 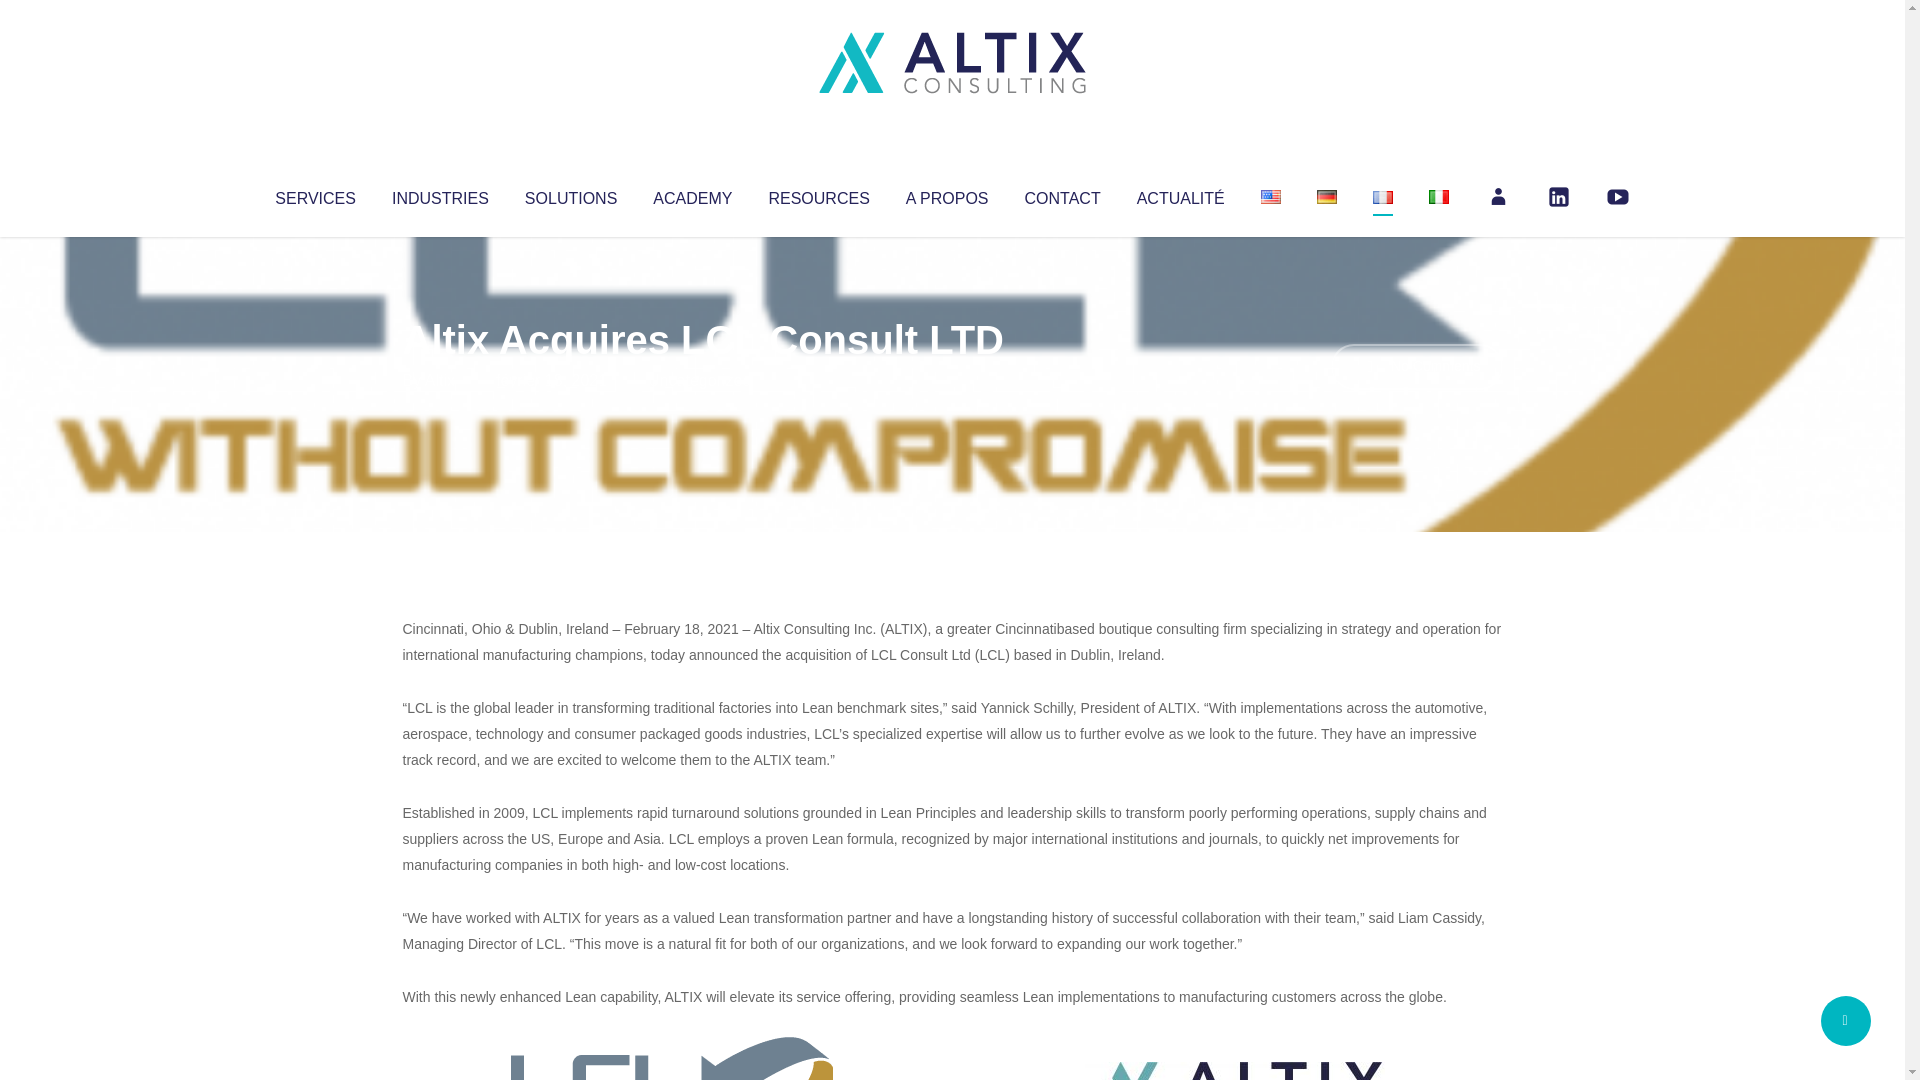 What do you see at coordinates (699, 380) in the screenshot?
I see `Uncategorized` at bounding box center [699, 380].